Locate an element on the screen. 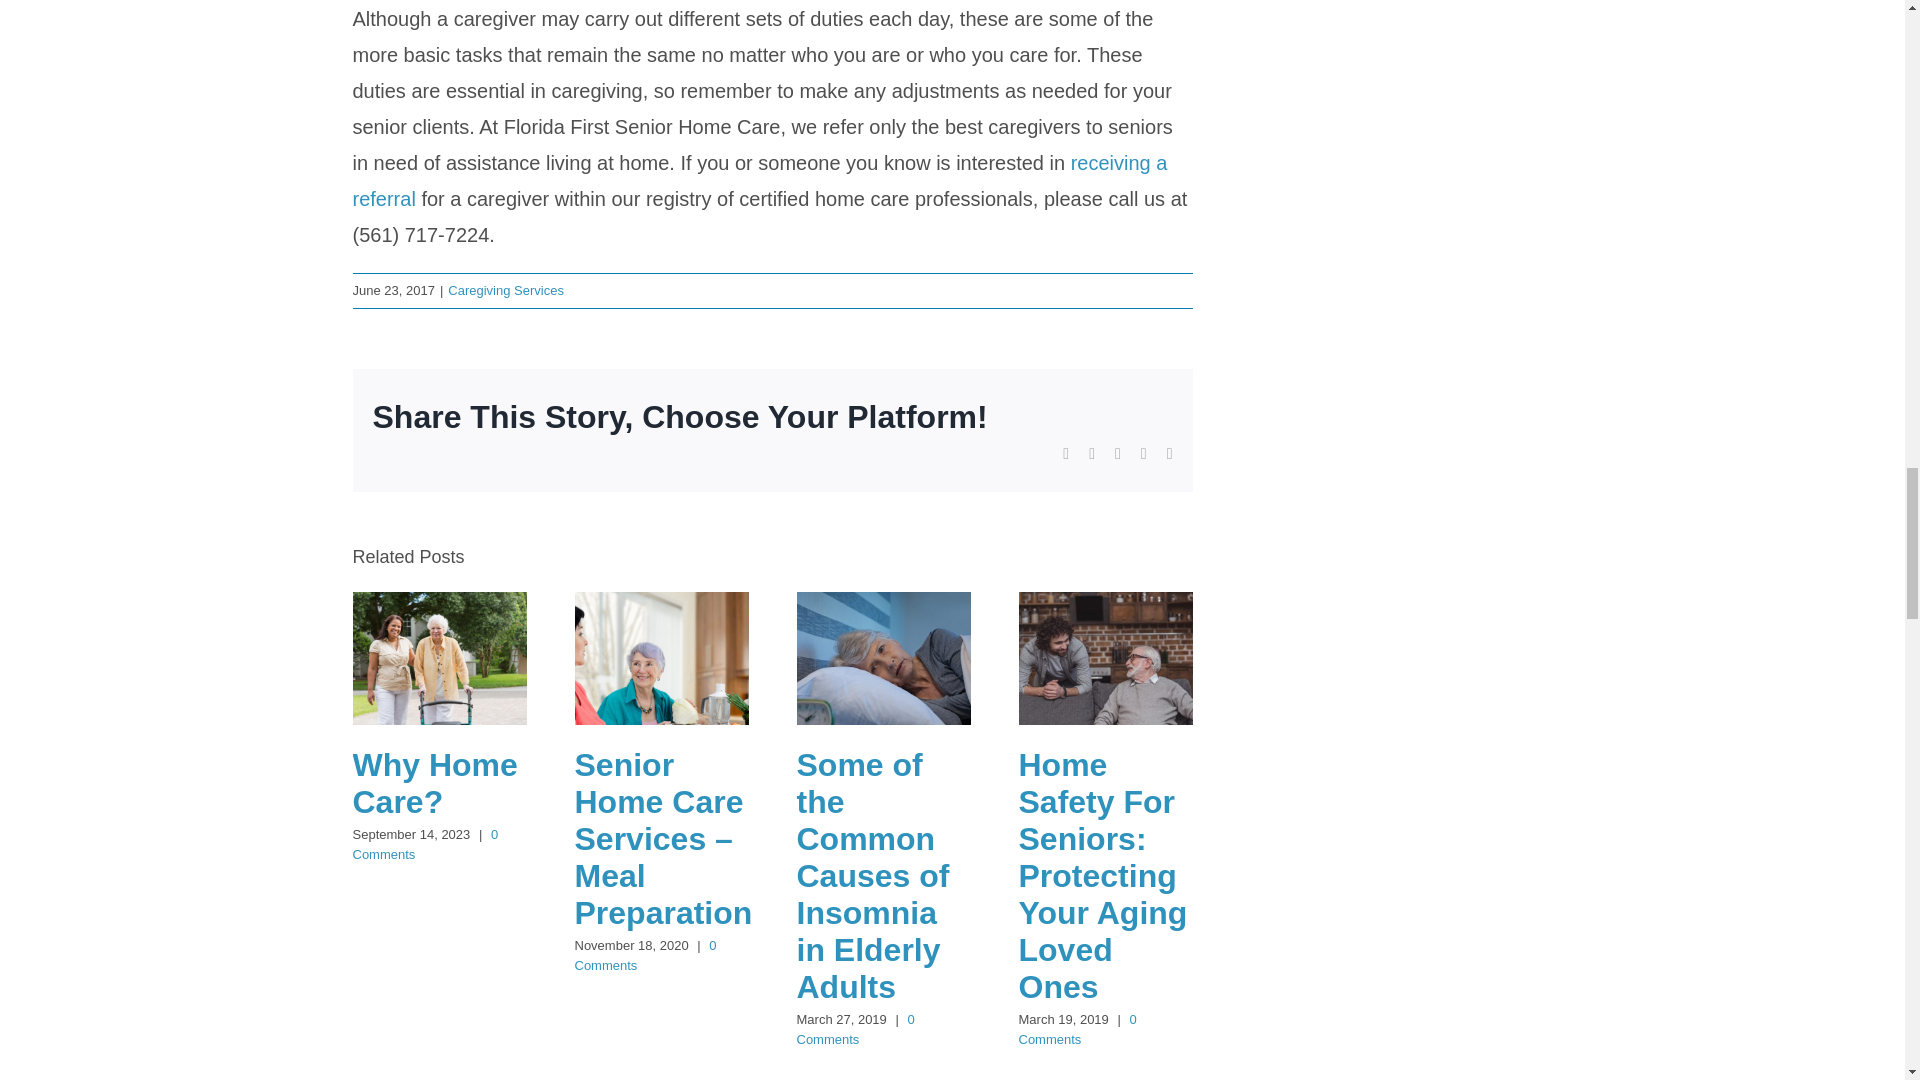  Why Home Care? is located at coordinates (434, 783).